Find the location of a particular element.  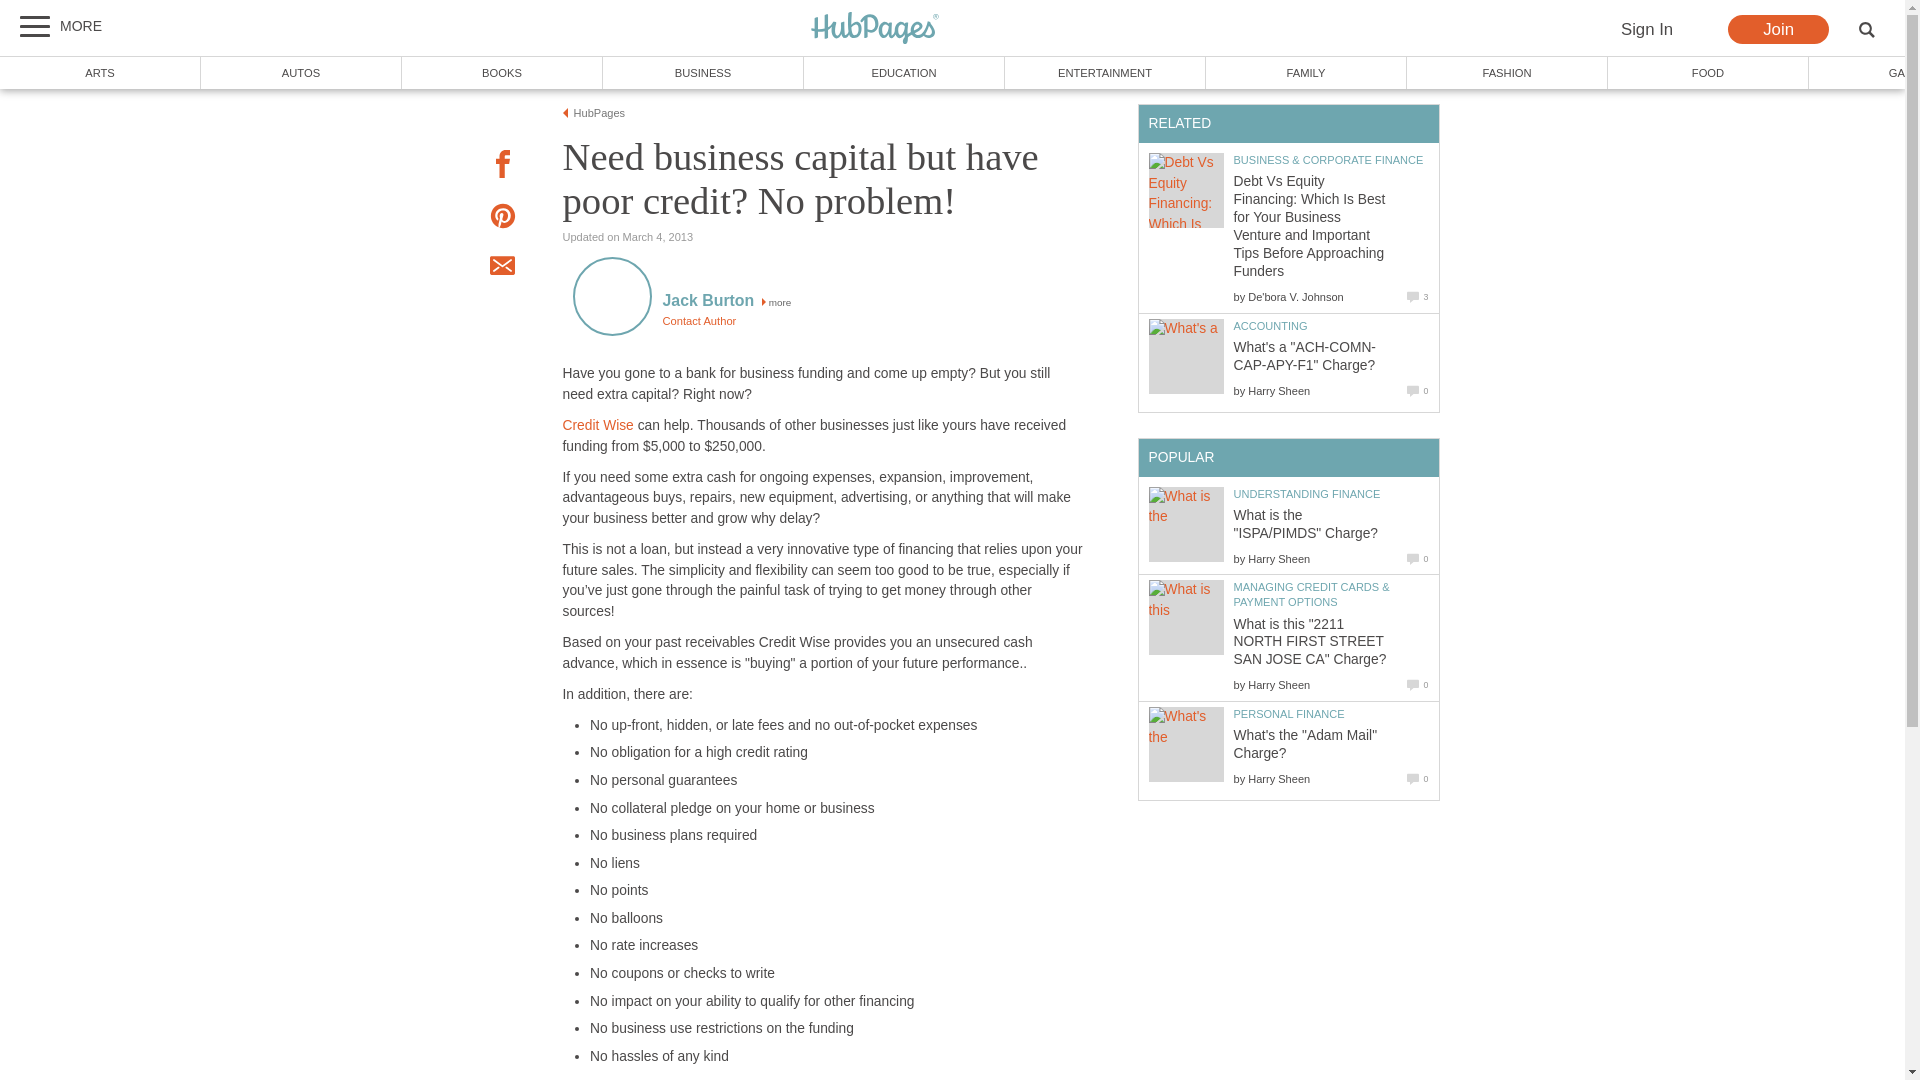

What is the  is located at coordinates (1186, 506).